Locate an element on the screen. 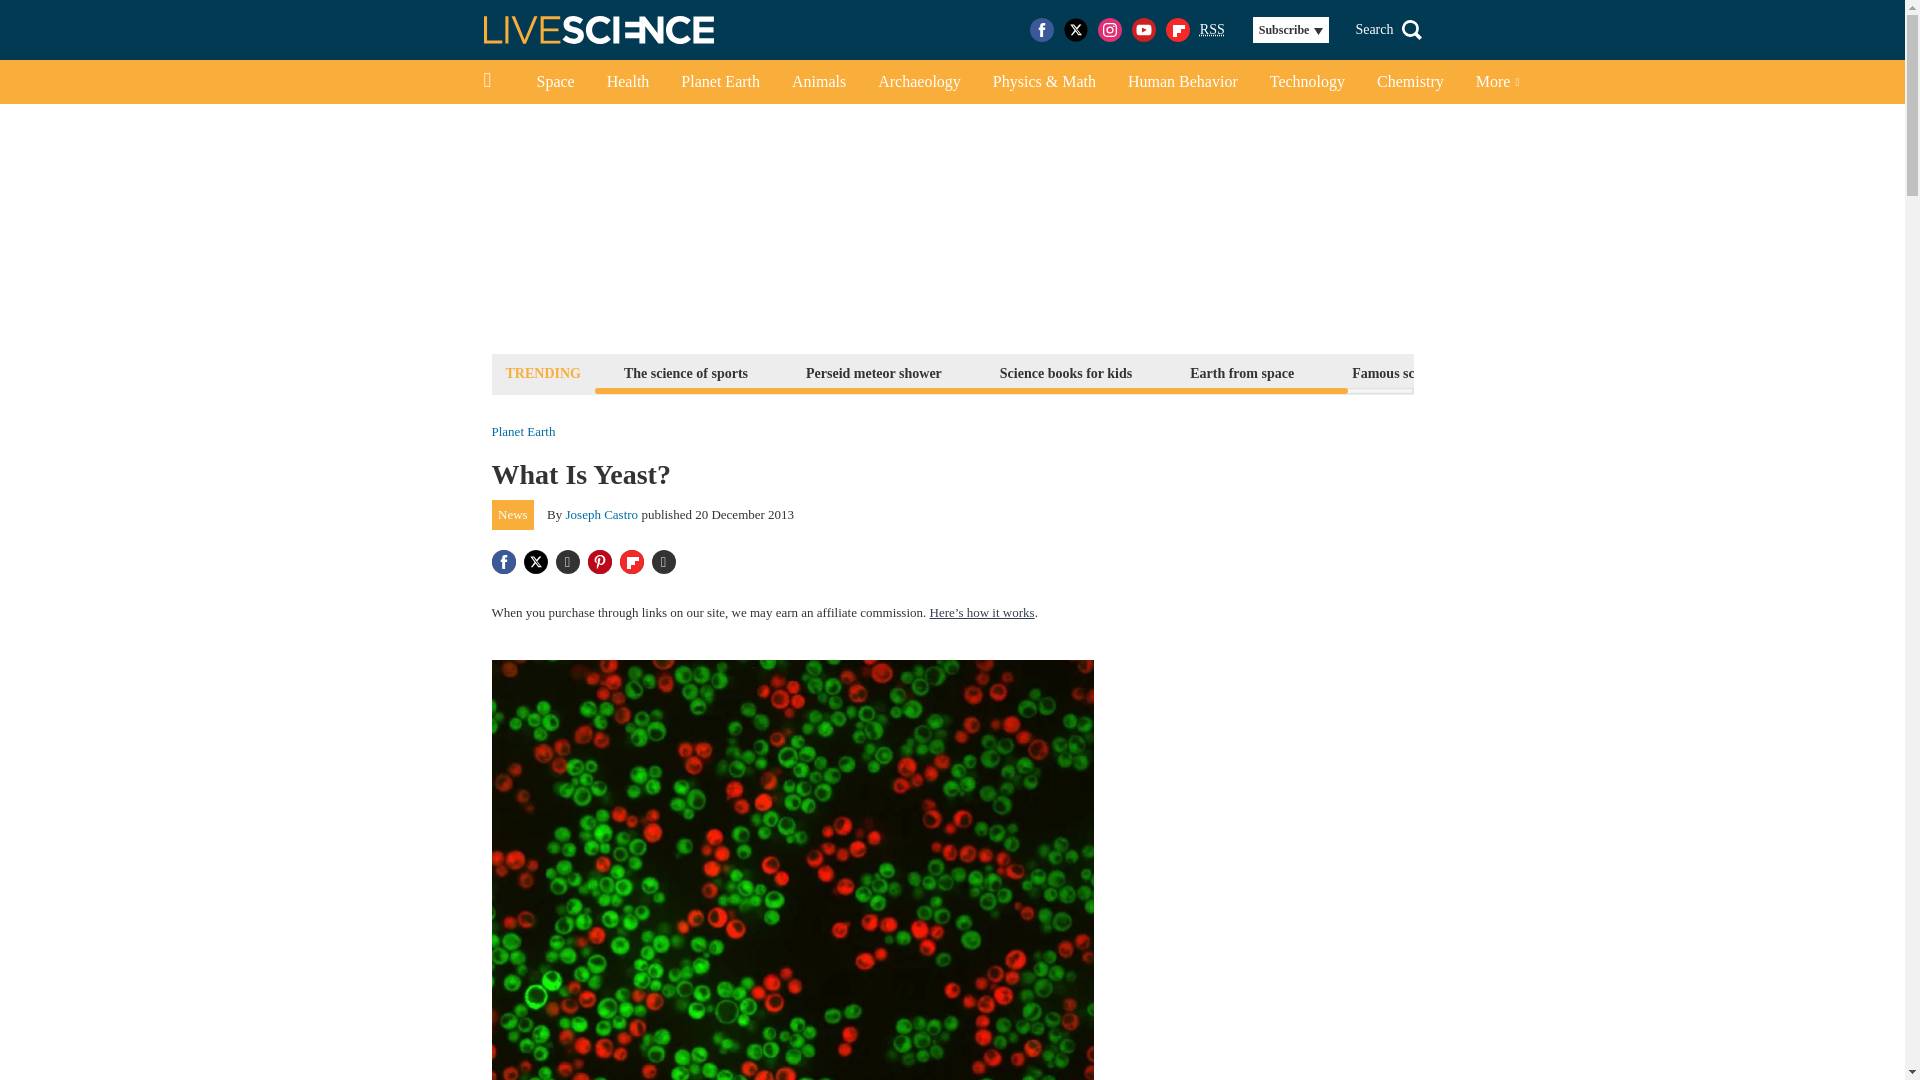 This screenshot has height=1080, width=1920. Planet Earth is located at coordinates (524, 432).